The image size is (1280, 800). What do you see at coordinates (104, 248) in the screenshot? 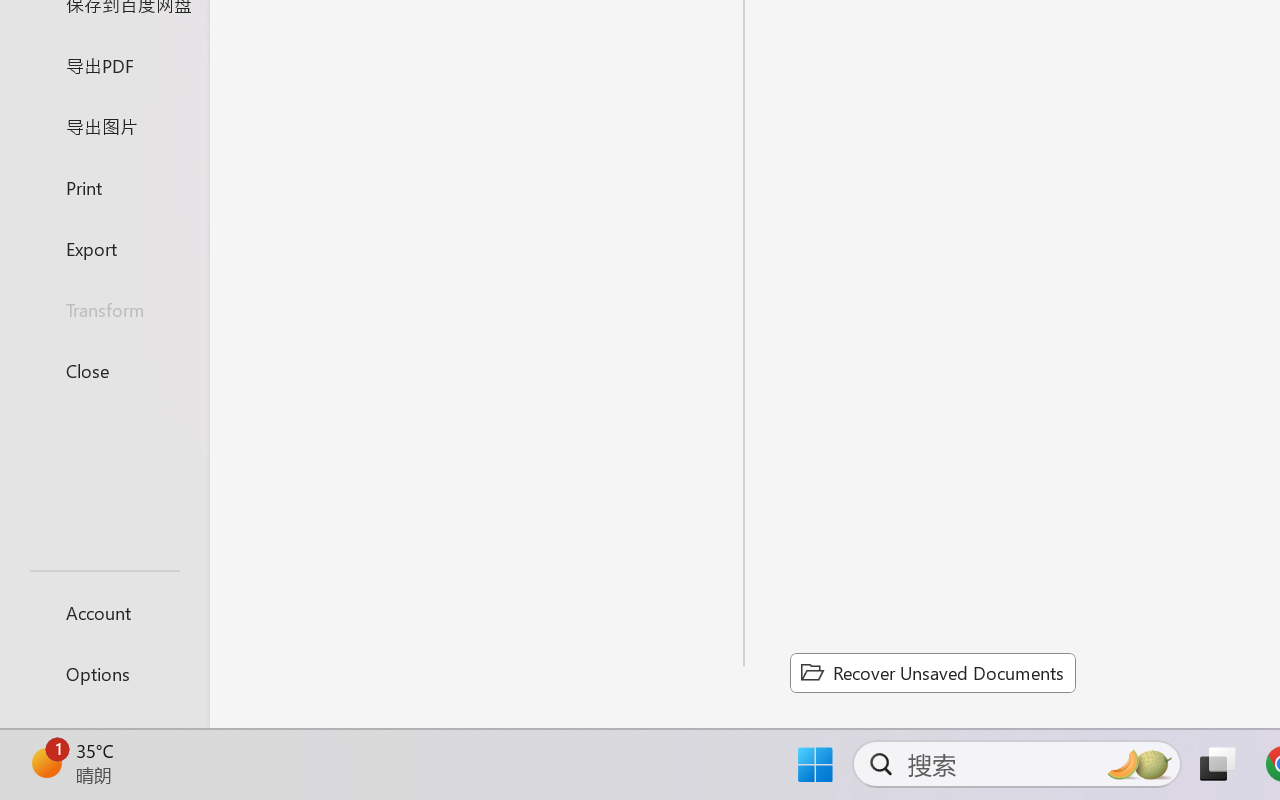
I see `Export` at bounding box center [104, 248].